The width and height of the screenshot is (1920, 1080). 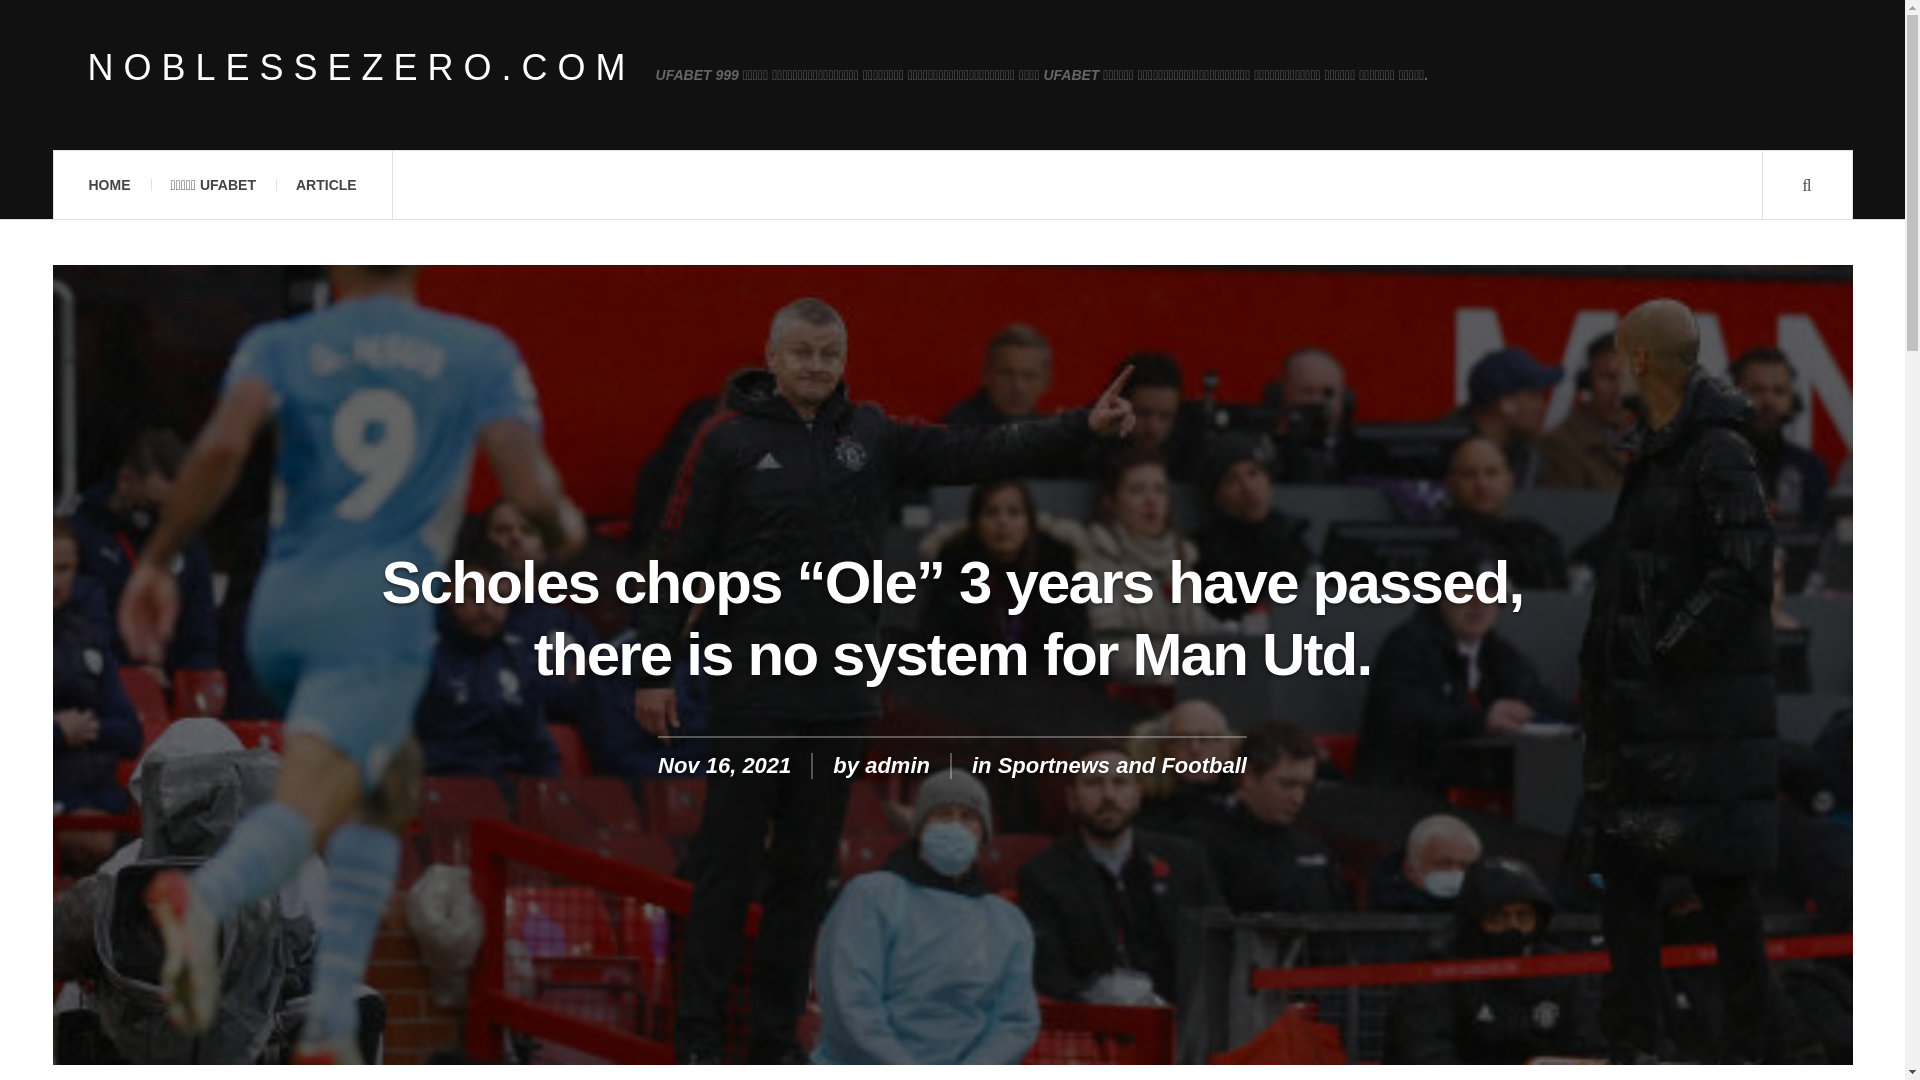 I want to click on NOBLESSEZERO.COM, so click(x=362, y=68).